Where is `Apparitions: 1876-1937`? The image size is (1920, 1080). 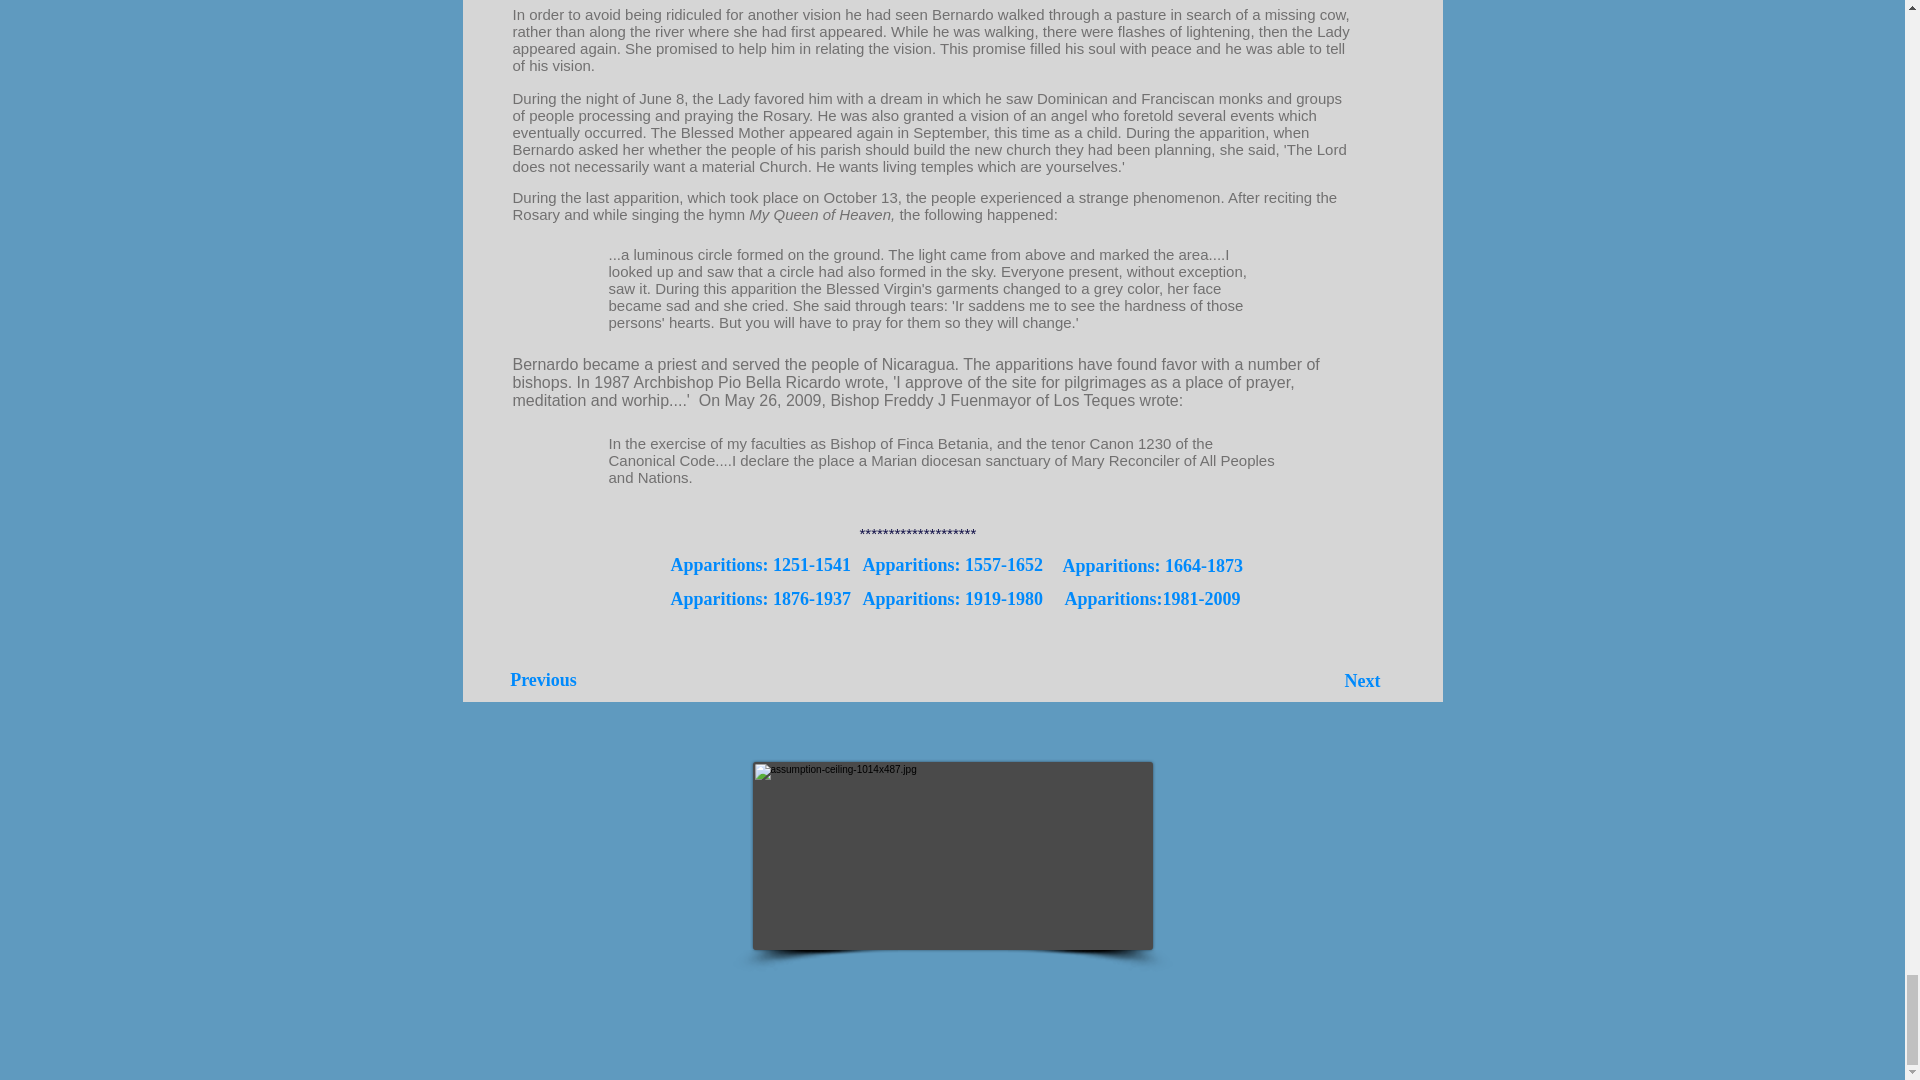 Apparitions: 1876-1937 is located at coordinates (760, 600).